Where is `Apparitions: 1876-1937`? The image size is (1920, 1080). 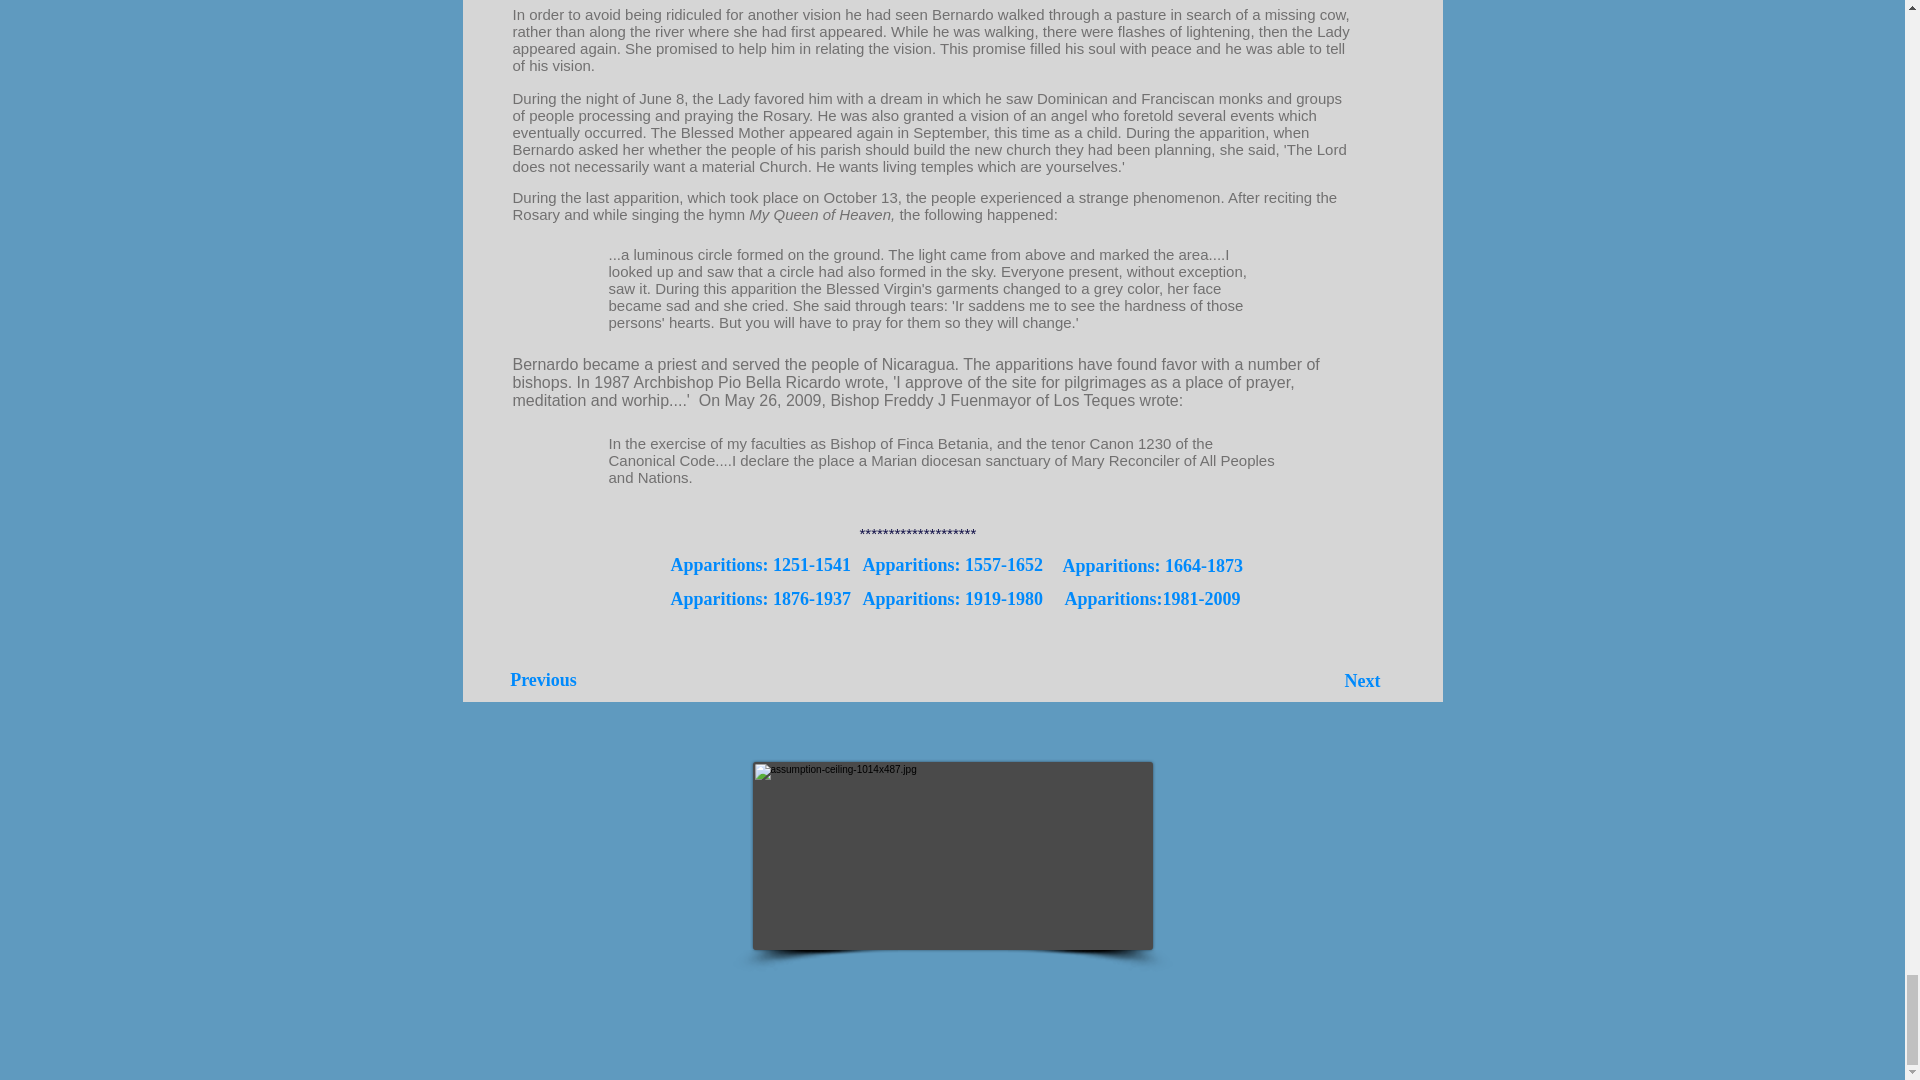 Apparitions: 1876-1937 is located at coordinates (760, 600).